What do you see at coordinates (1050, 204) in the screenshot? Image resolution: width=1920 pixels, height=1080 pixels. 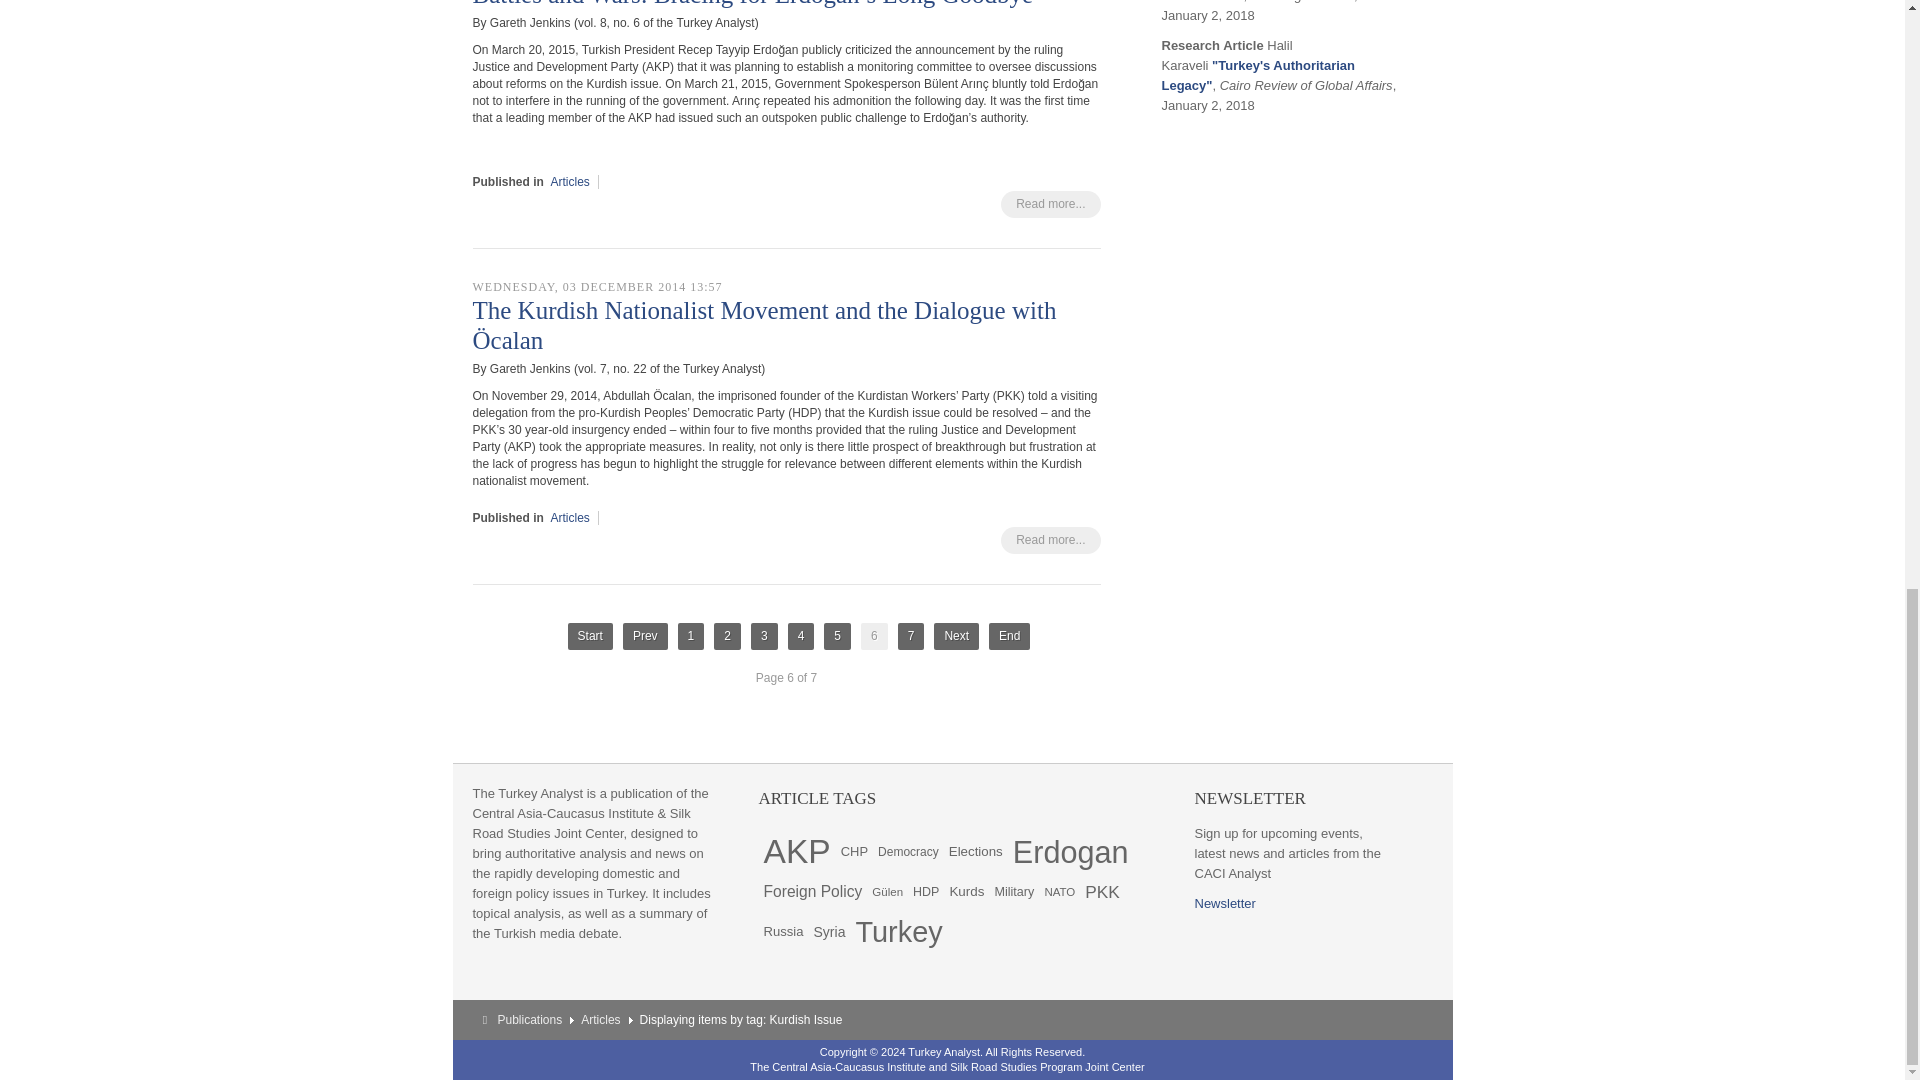 I see `Read more...` at bounding box center [1050, 204].